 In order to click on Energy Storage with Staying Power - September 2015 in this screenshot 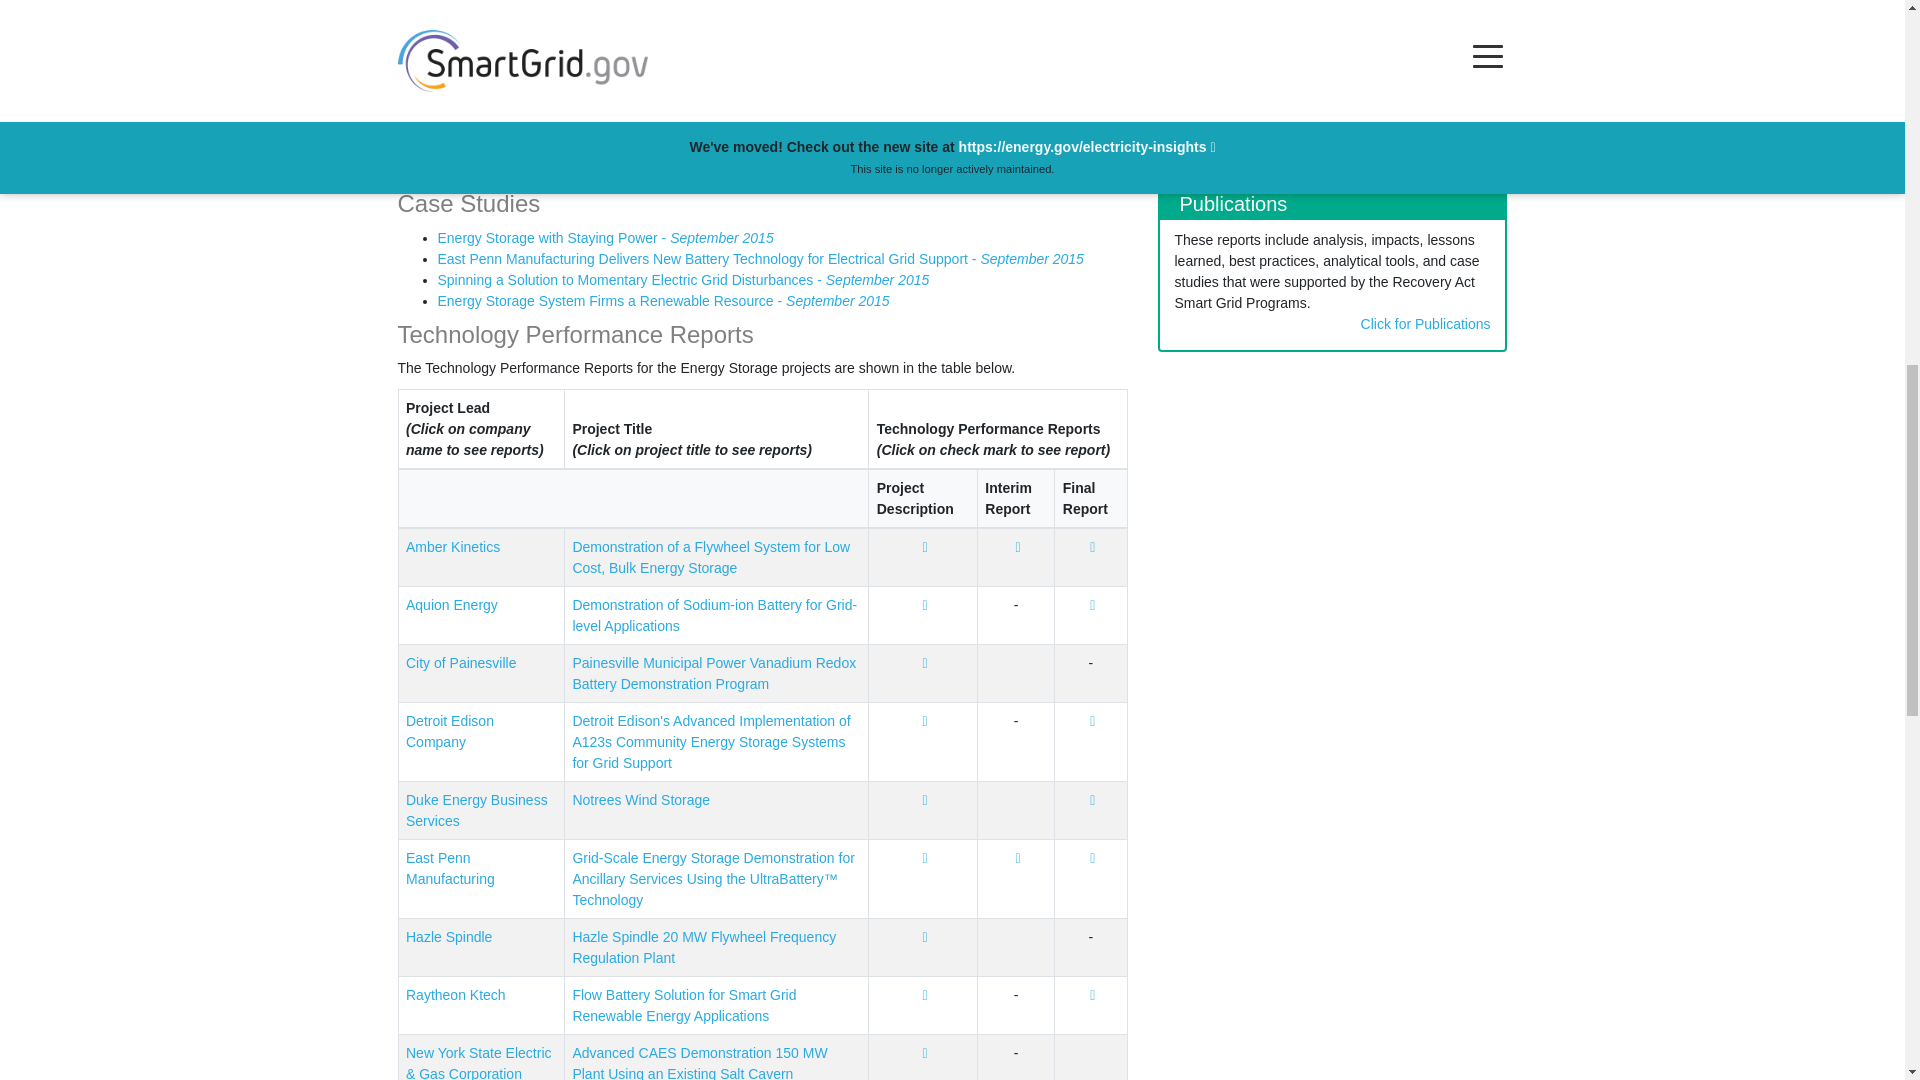, I will do `click(605, 238)`.